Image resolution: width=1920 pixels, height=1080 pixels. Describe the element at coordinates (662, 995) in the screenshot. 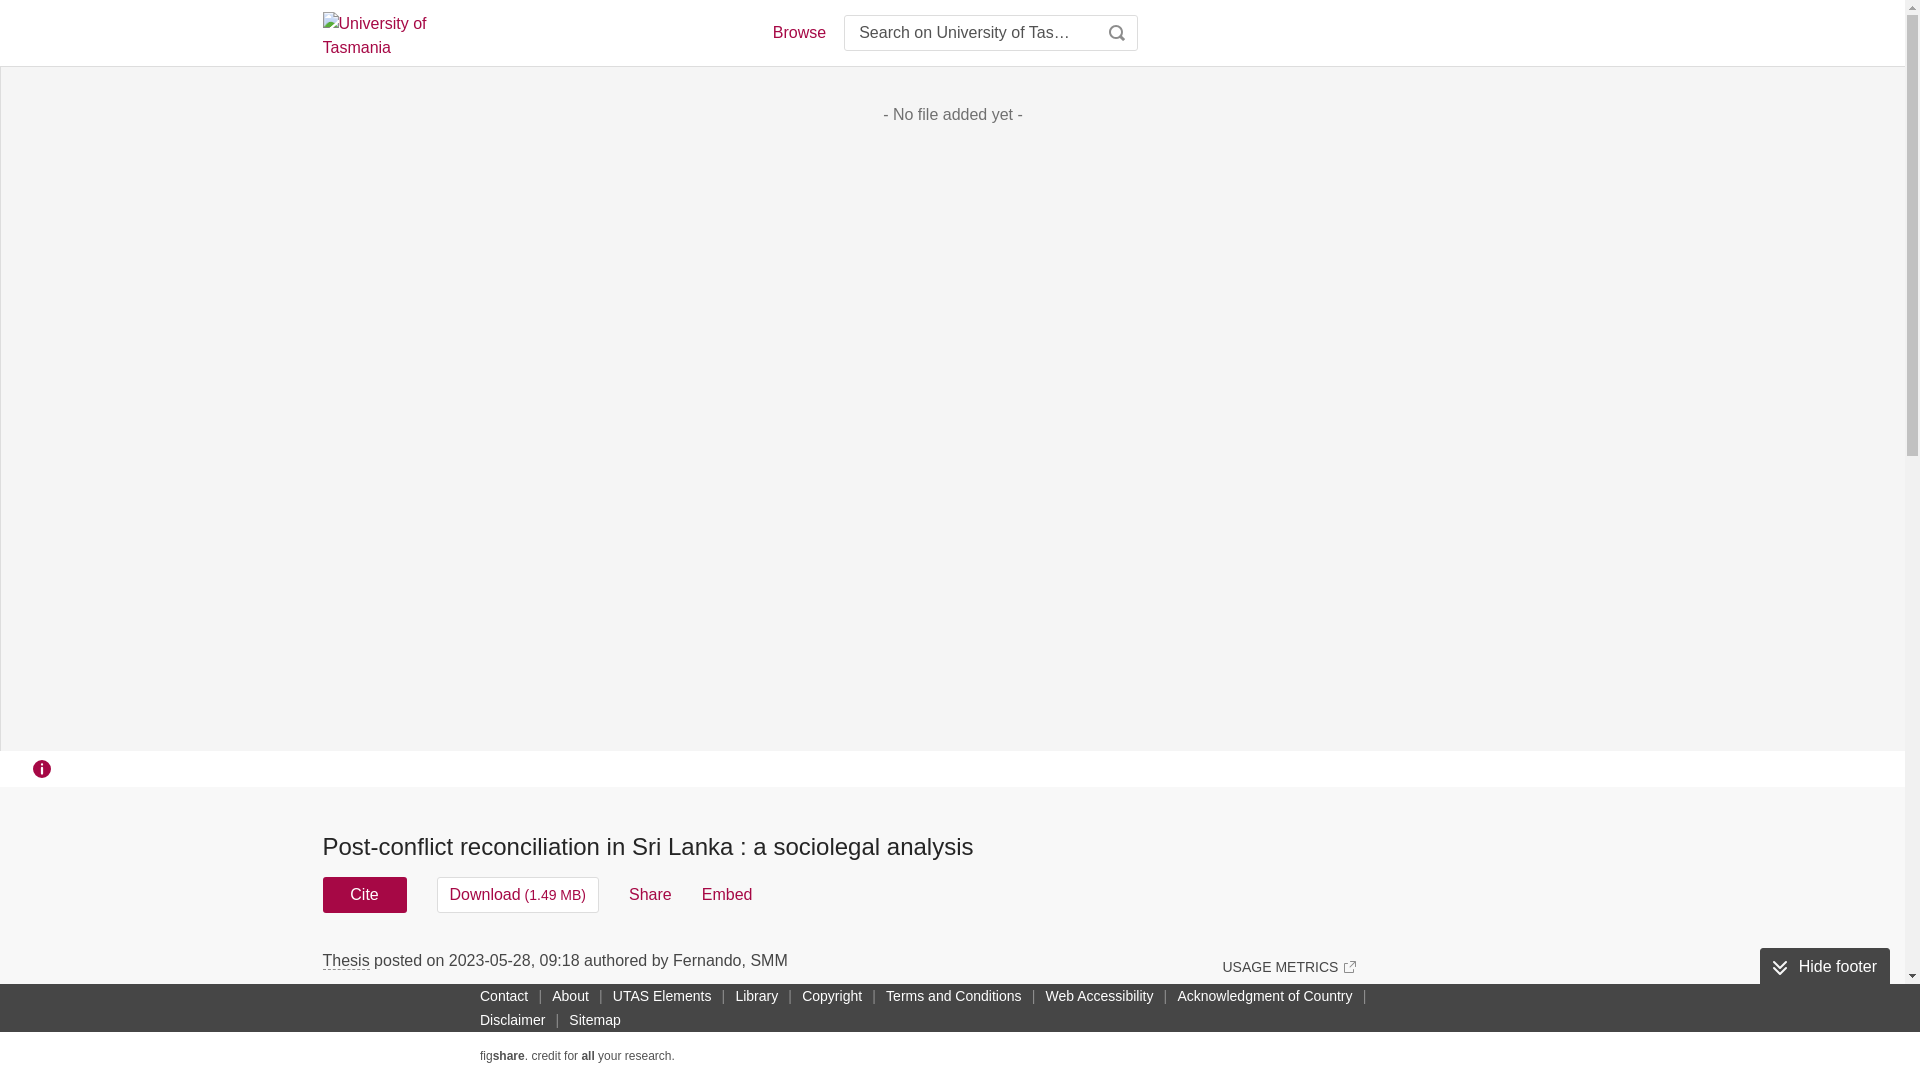

I see `UTAS Elements` at that location.